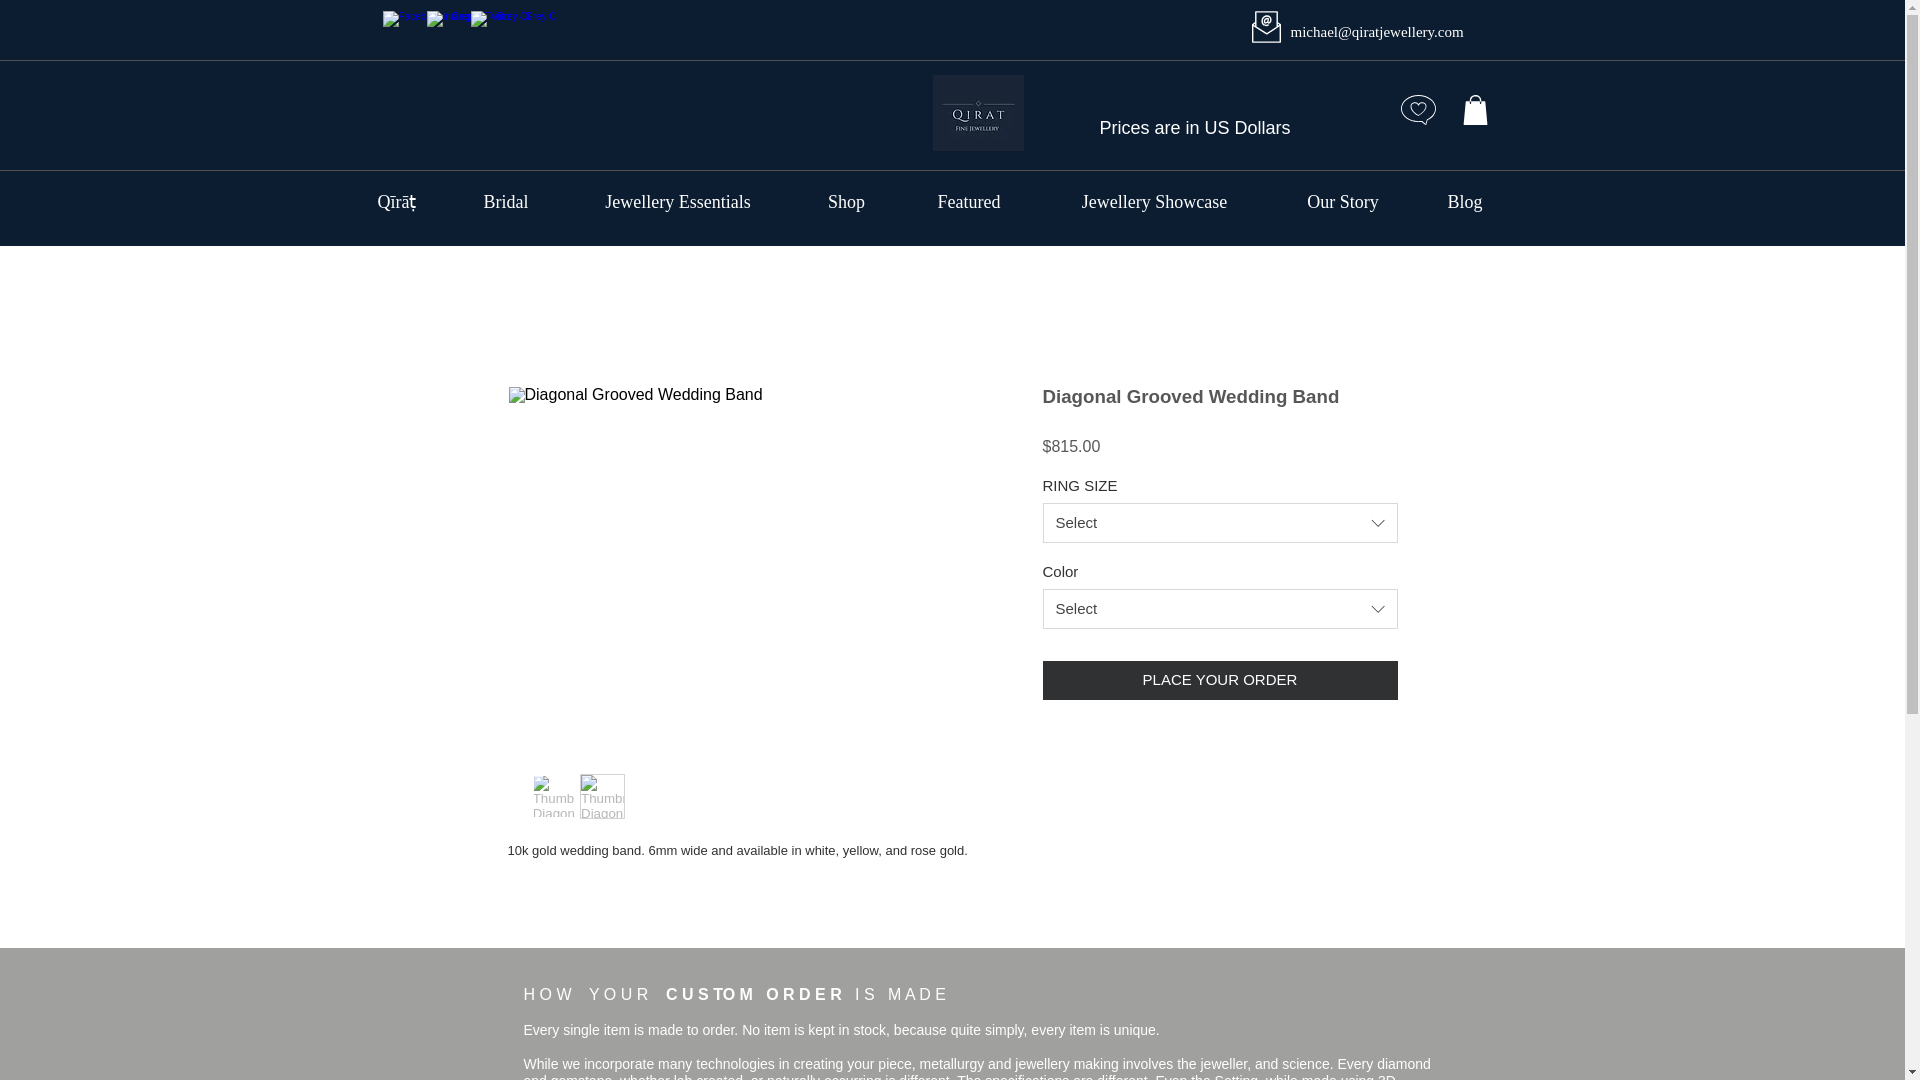 This screenshot has height=1080, width=1920. I want to click on Featured, so click(969, 202).